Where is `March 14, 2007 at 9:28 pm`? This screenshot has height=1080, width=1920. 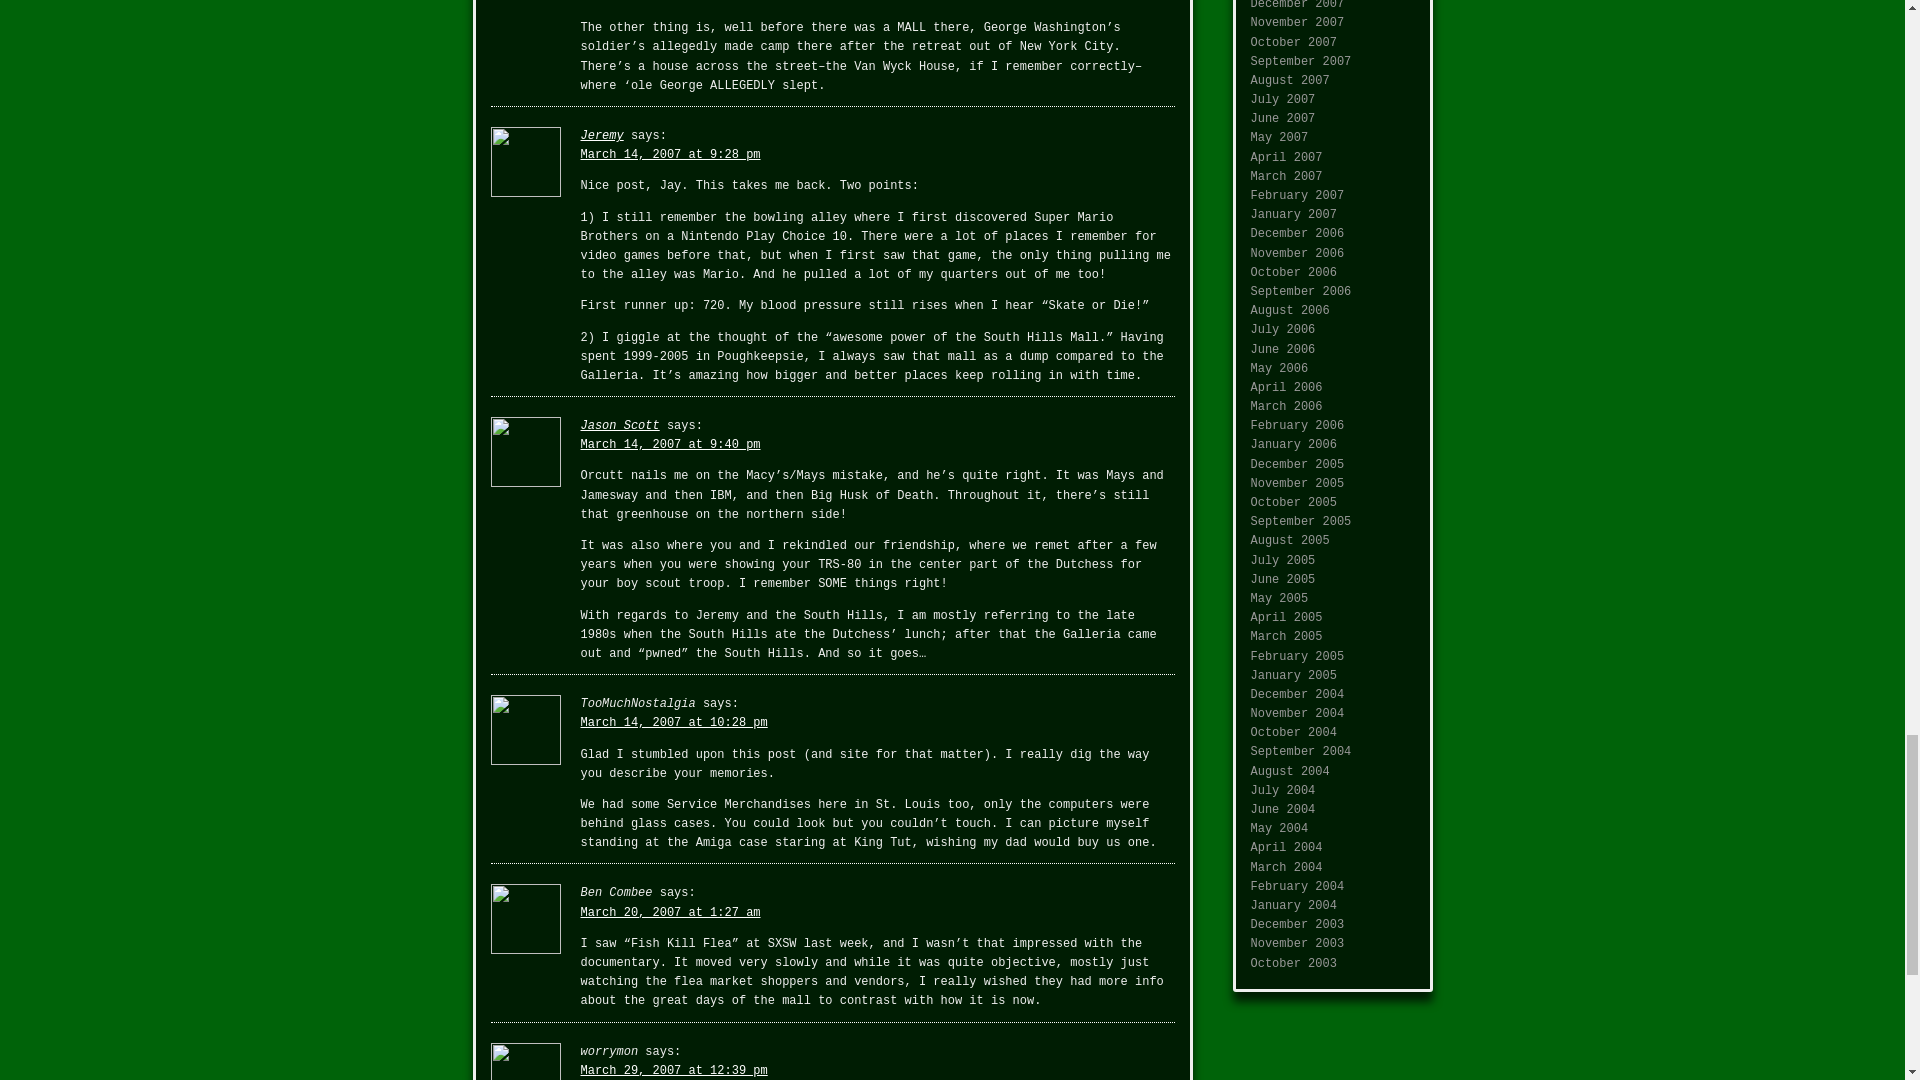 March 14, 2007 at 9:28 pm is located at coordinates (670, 154).